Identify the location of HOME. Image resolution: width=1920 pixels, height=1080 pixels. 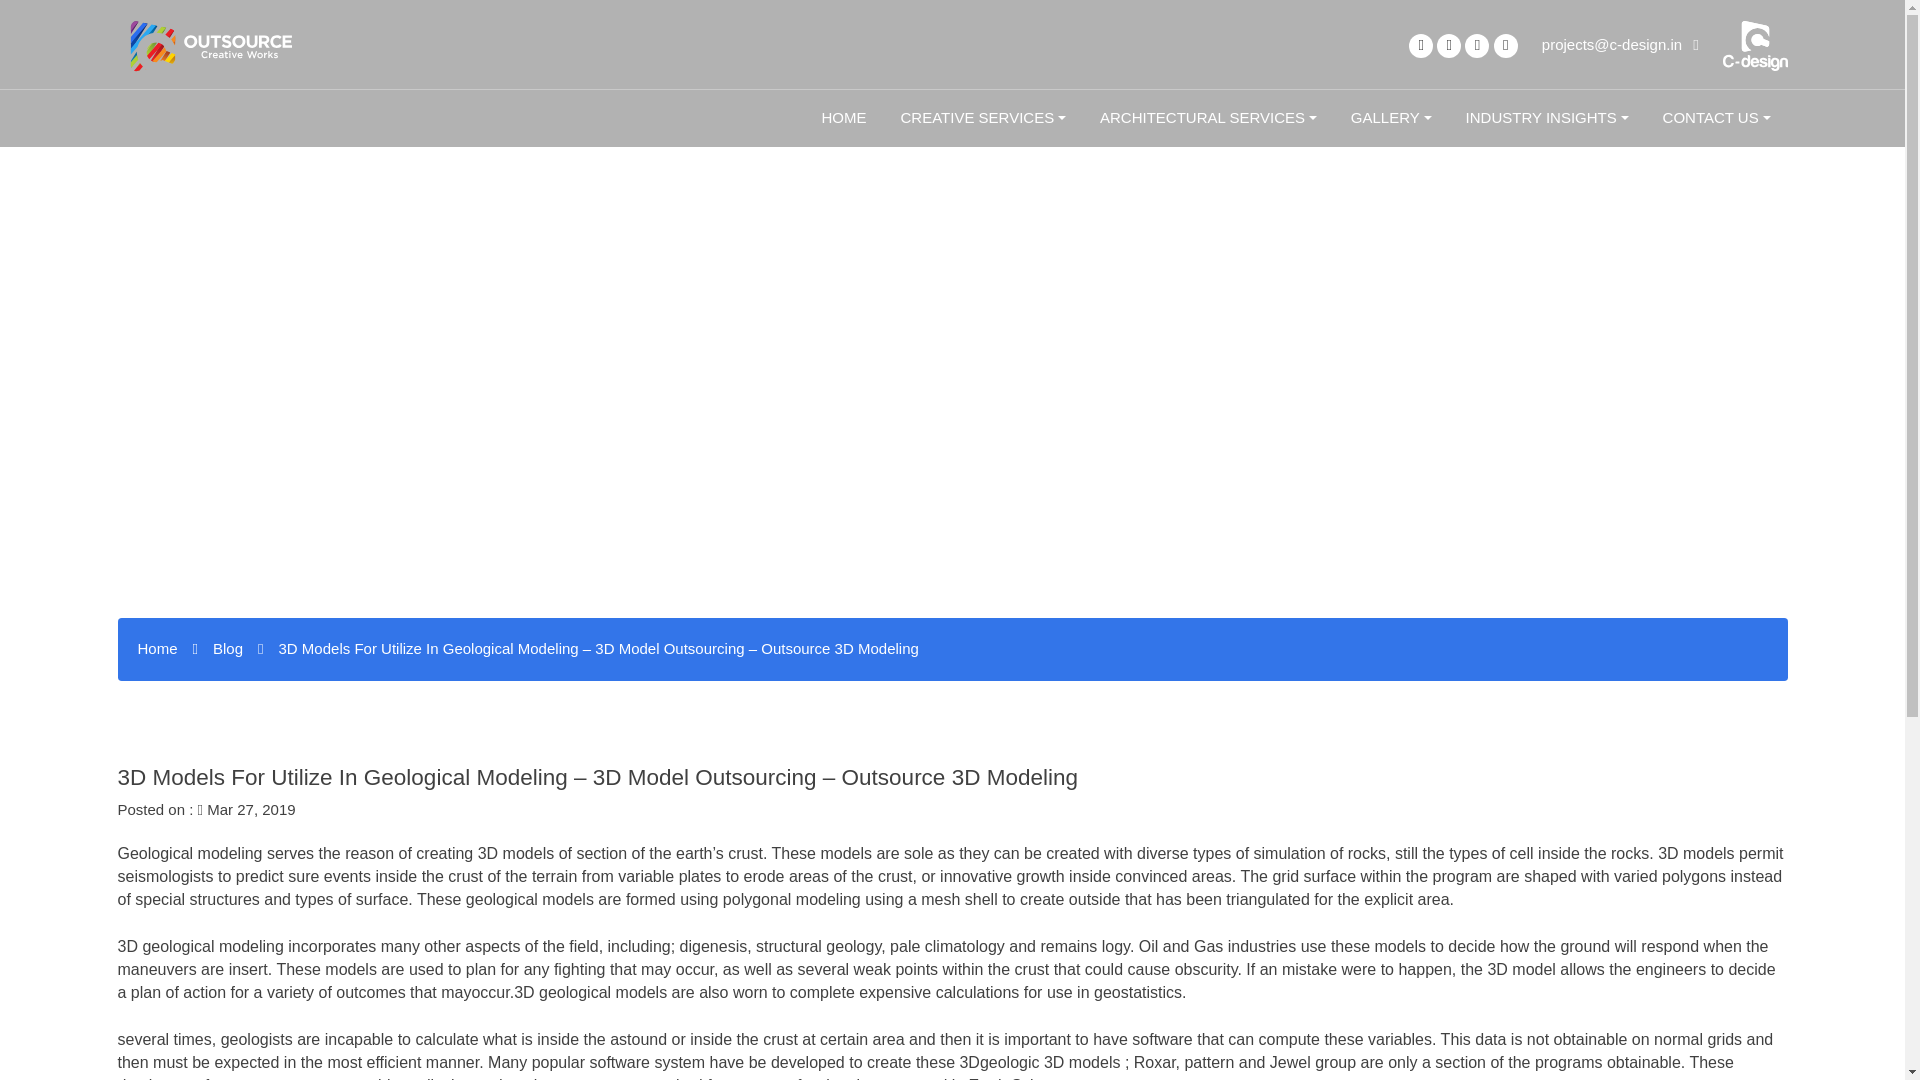
(844, 118).